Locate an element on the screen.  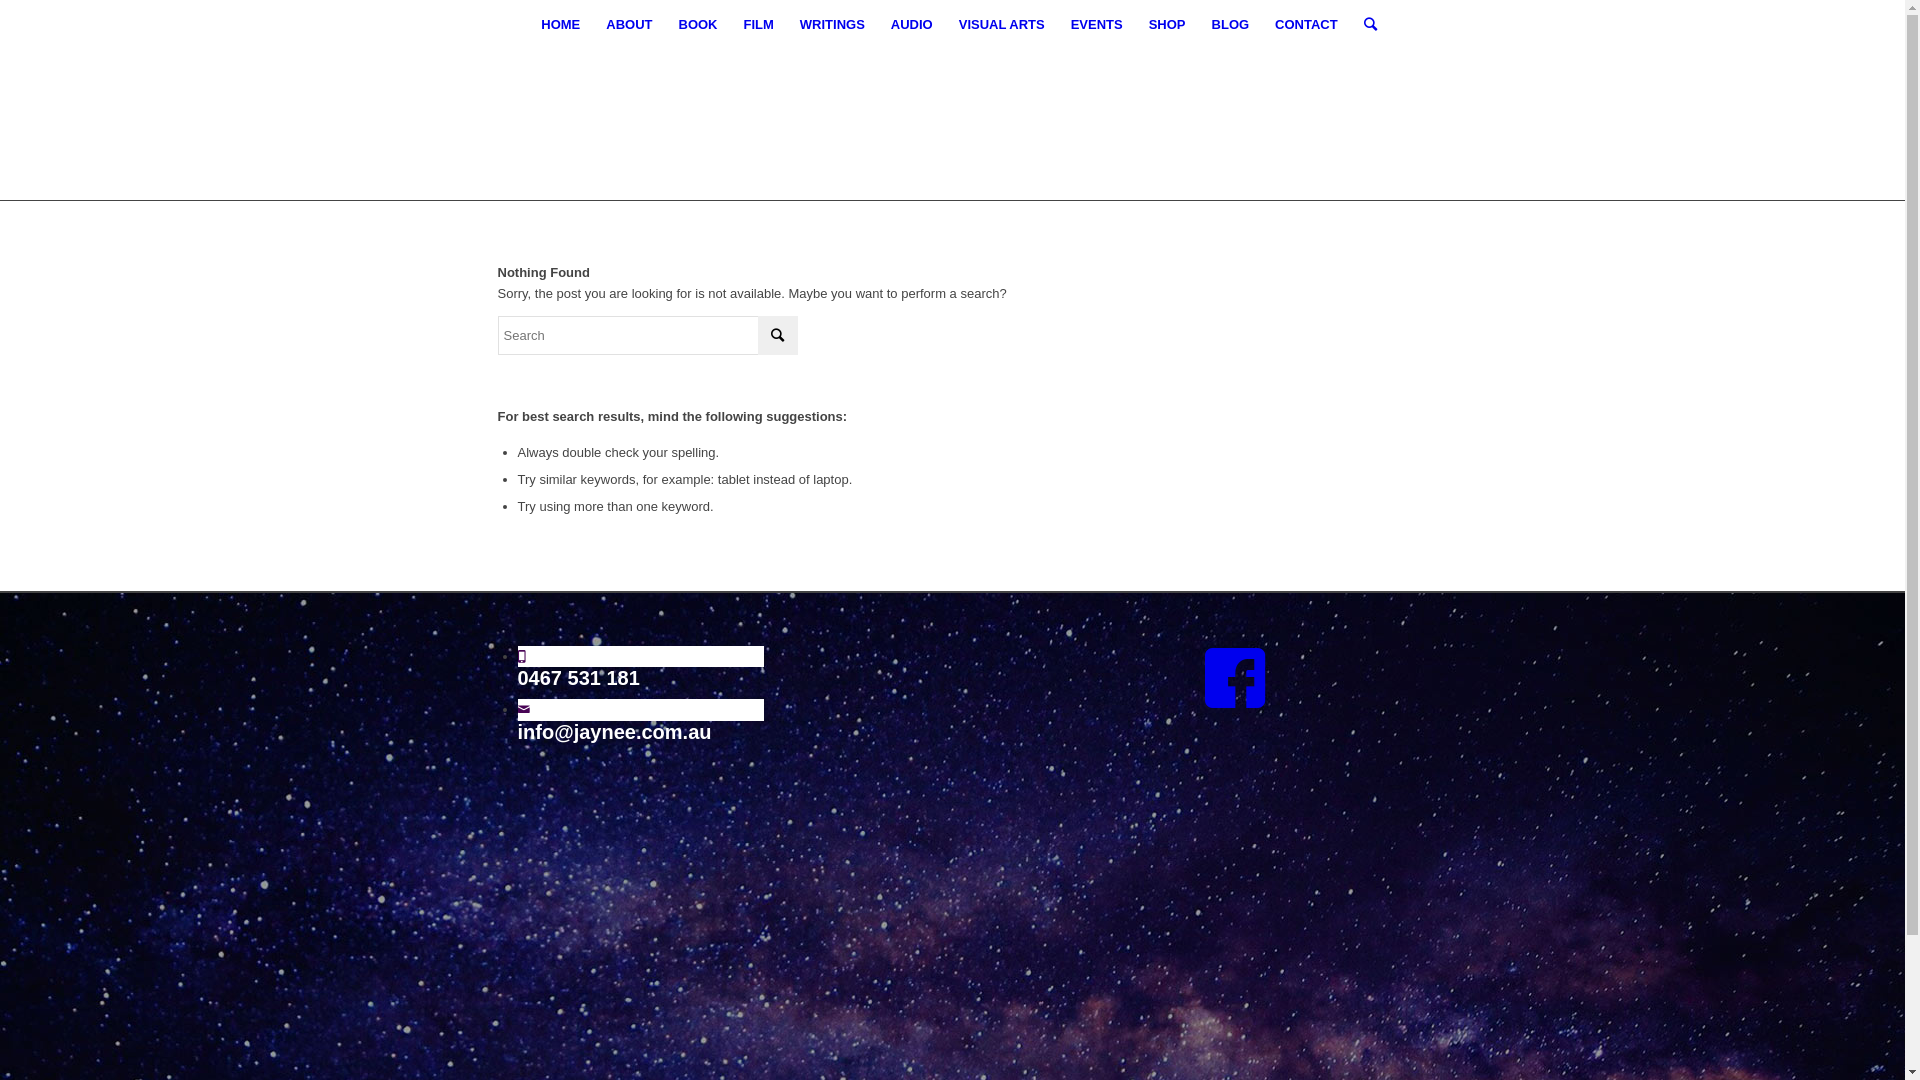
WRITINGS is located at coordinates (832, 25).